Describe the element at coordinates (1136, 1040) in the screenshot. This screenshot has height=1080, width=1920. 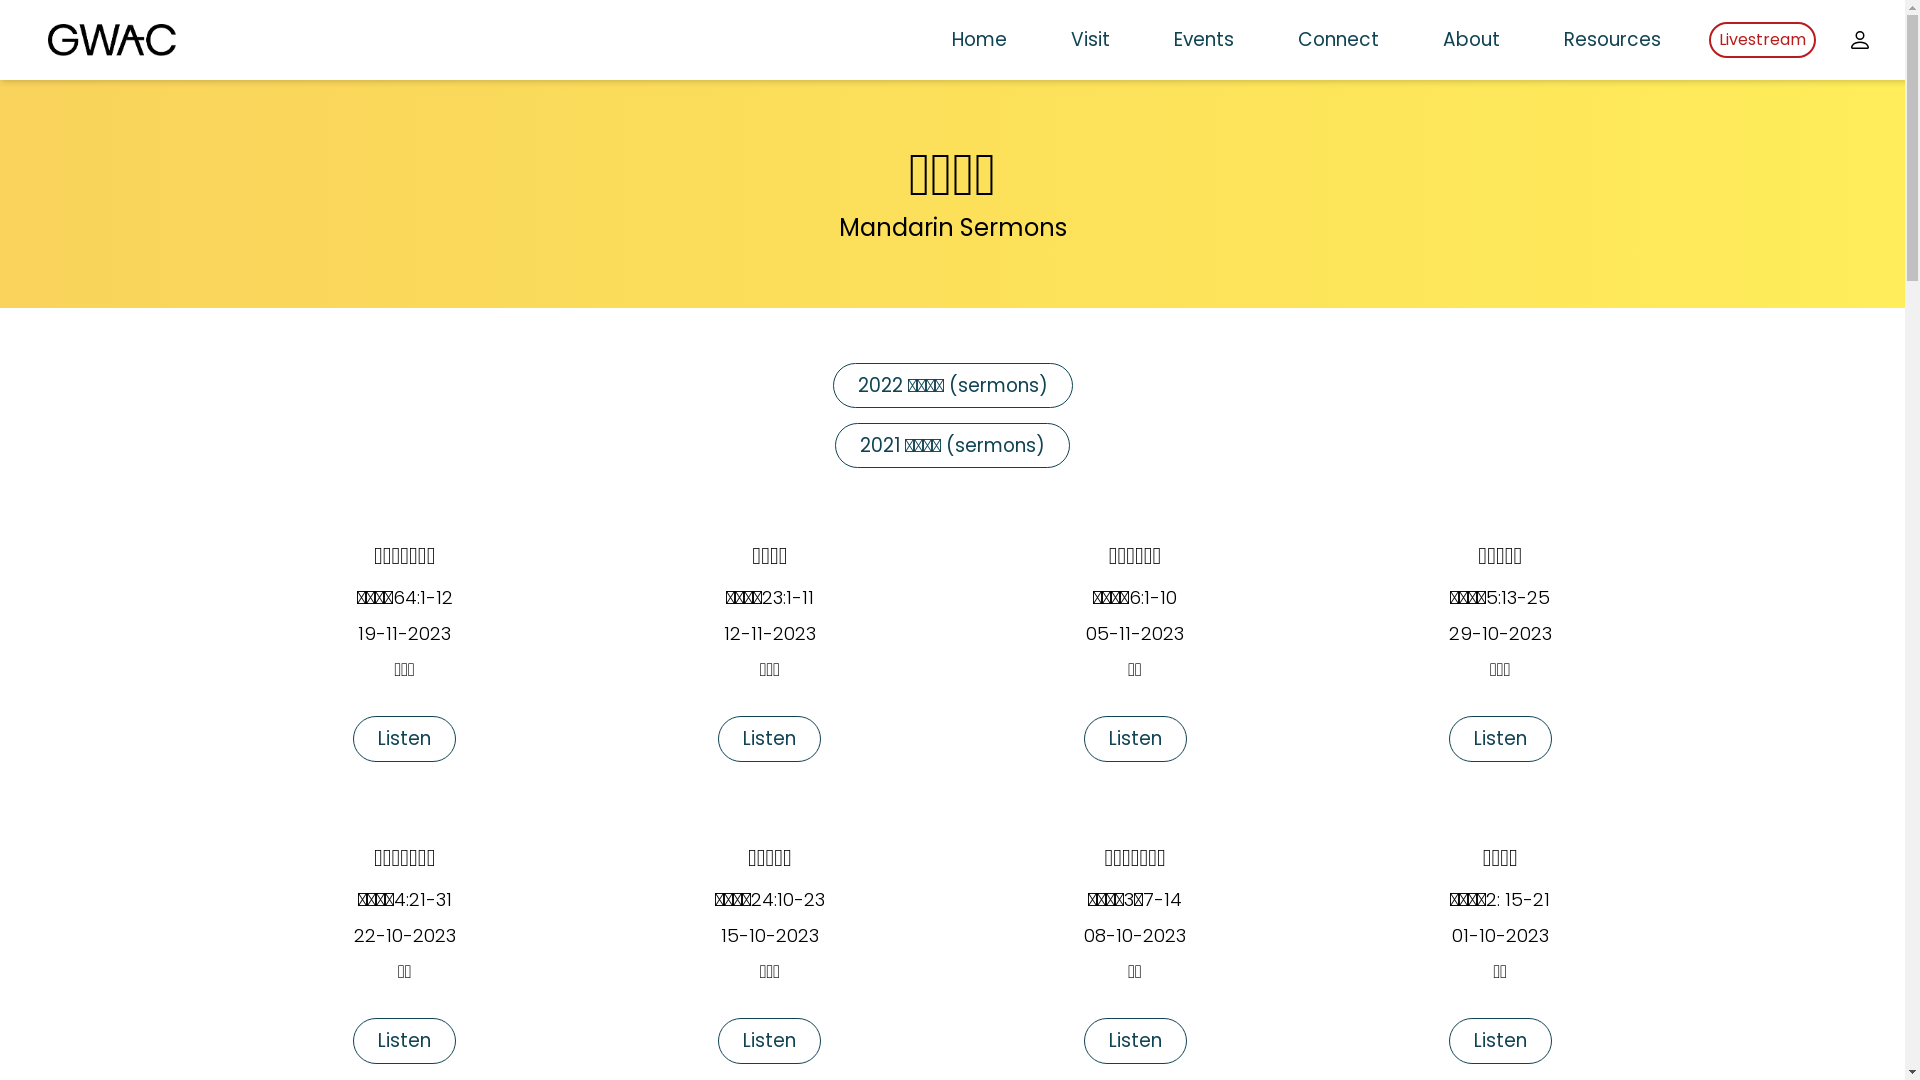
I see `Listen` at that location.